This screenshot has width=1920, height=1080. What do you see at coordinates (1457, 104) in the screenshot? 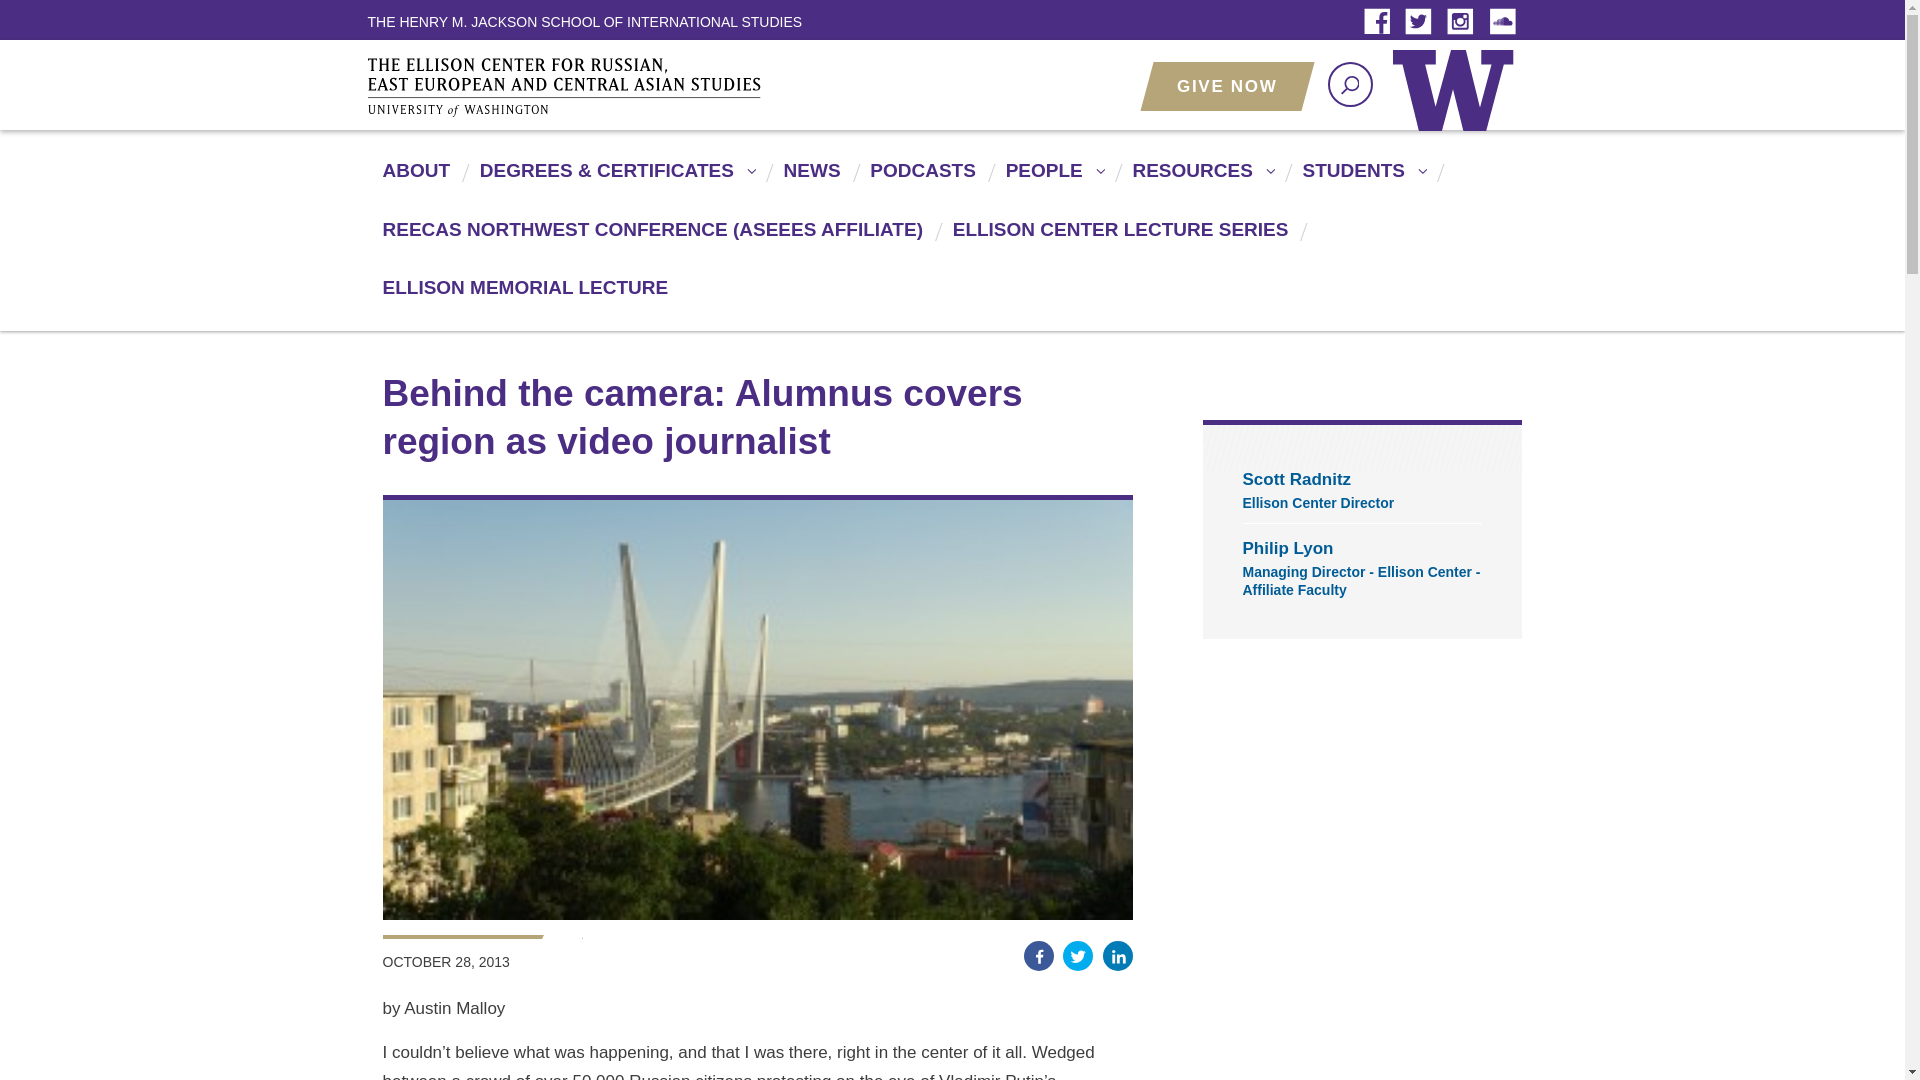
I see `University of Washington` at bounding box center [1457, 104].